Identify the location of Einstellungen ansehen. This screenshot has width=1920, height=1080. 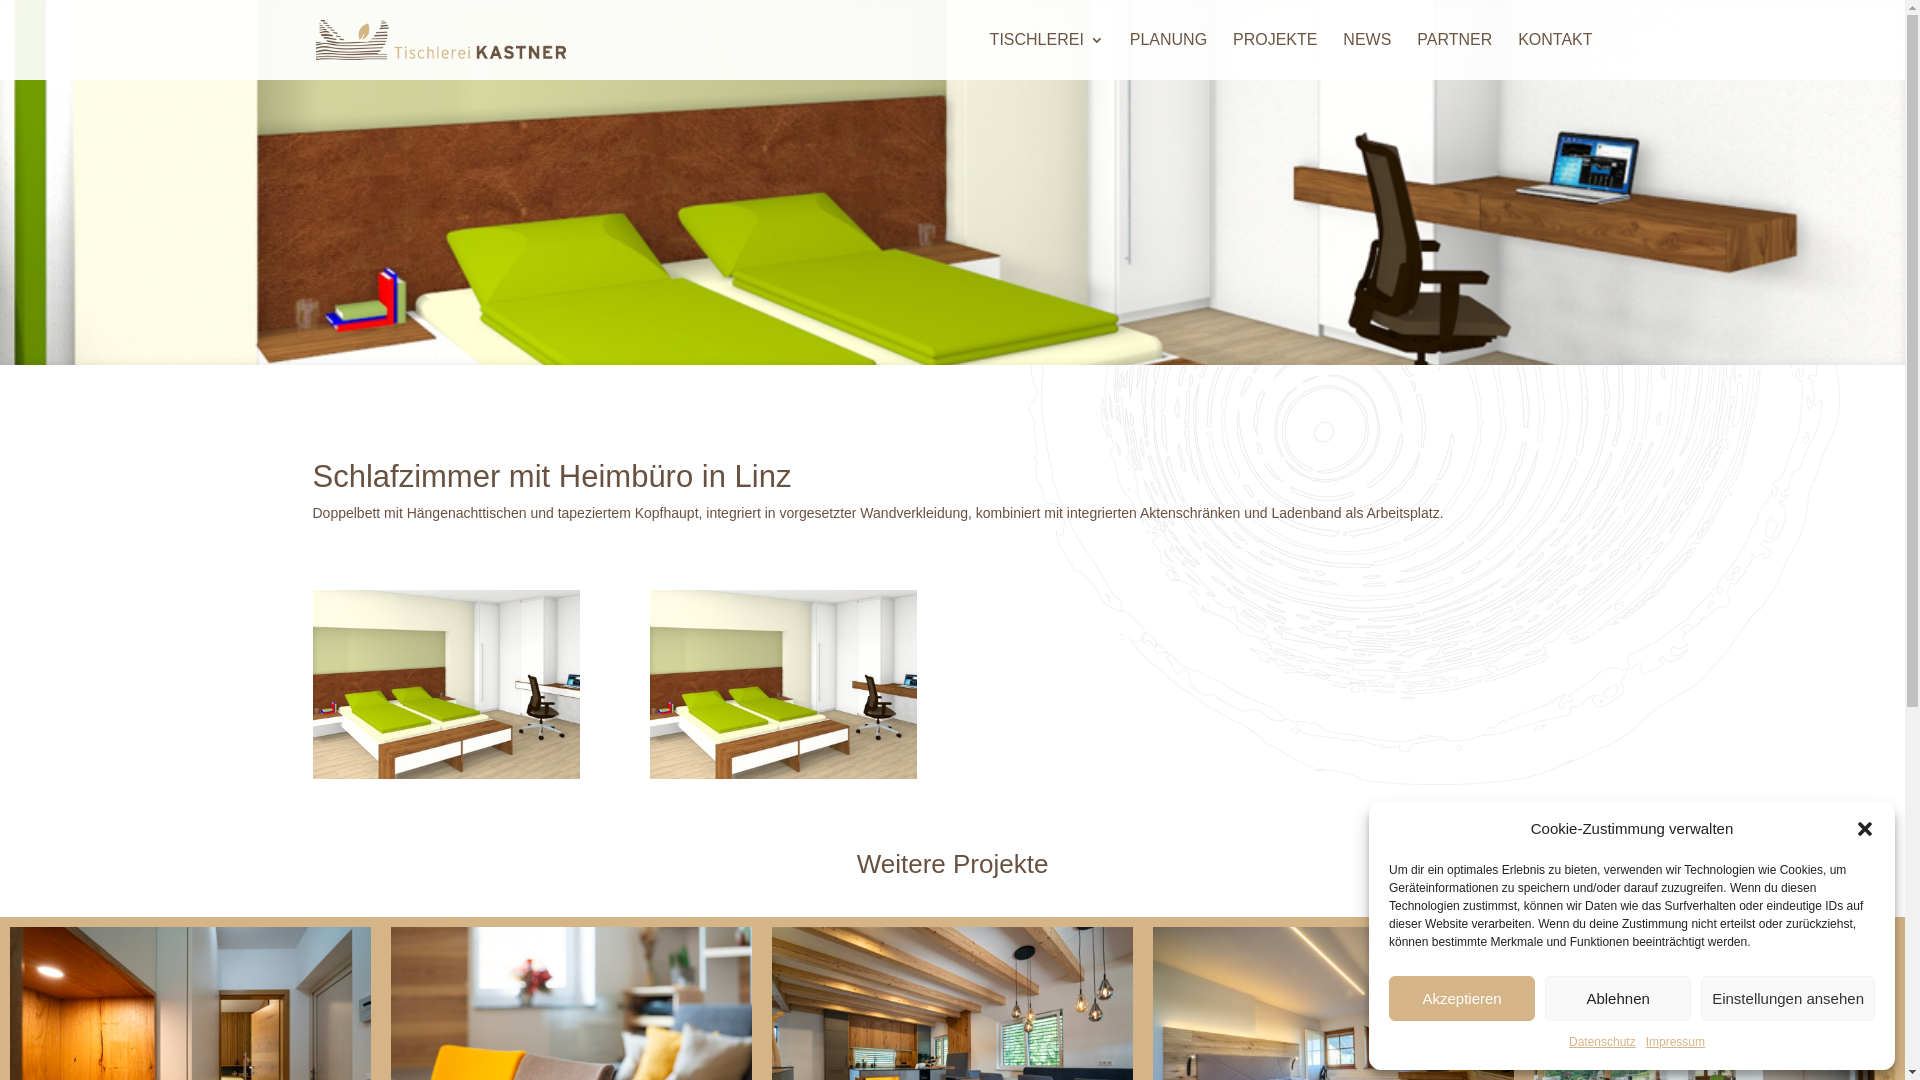
(1788, 998).